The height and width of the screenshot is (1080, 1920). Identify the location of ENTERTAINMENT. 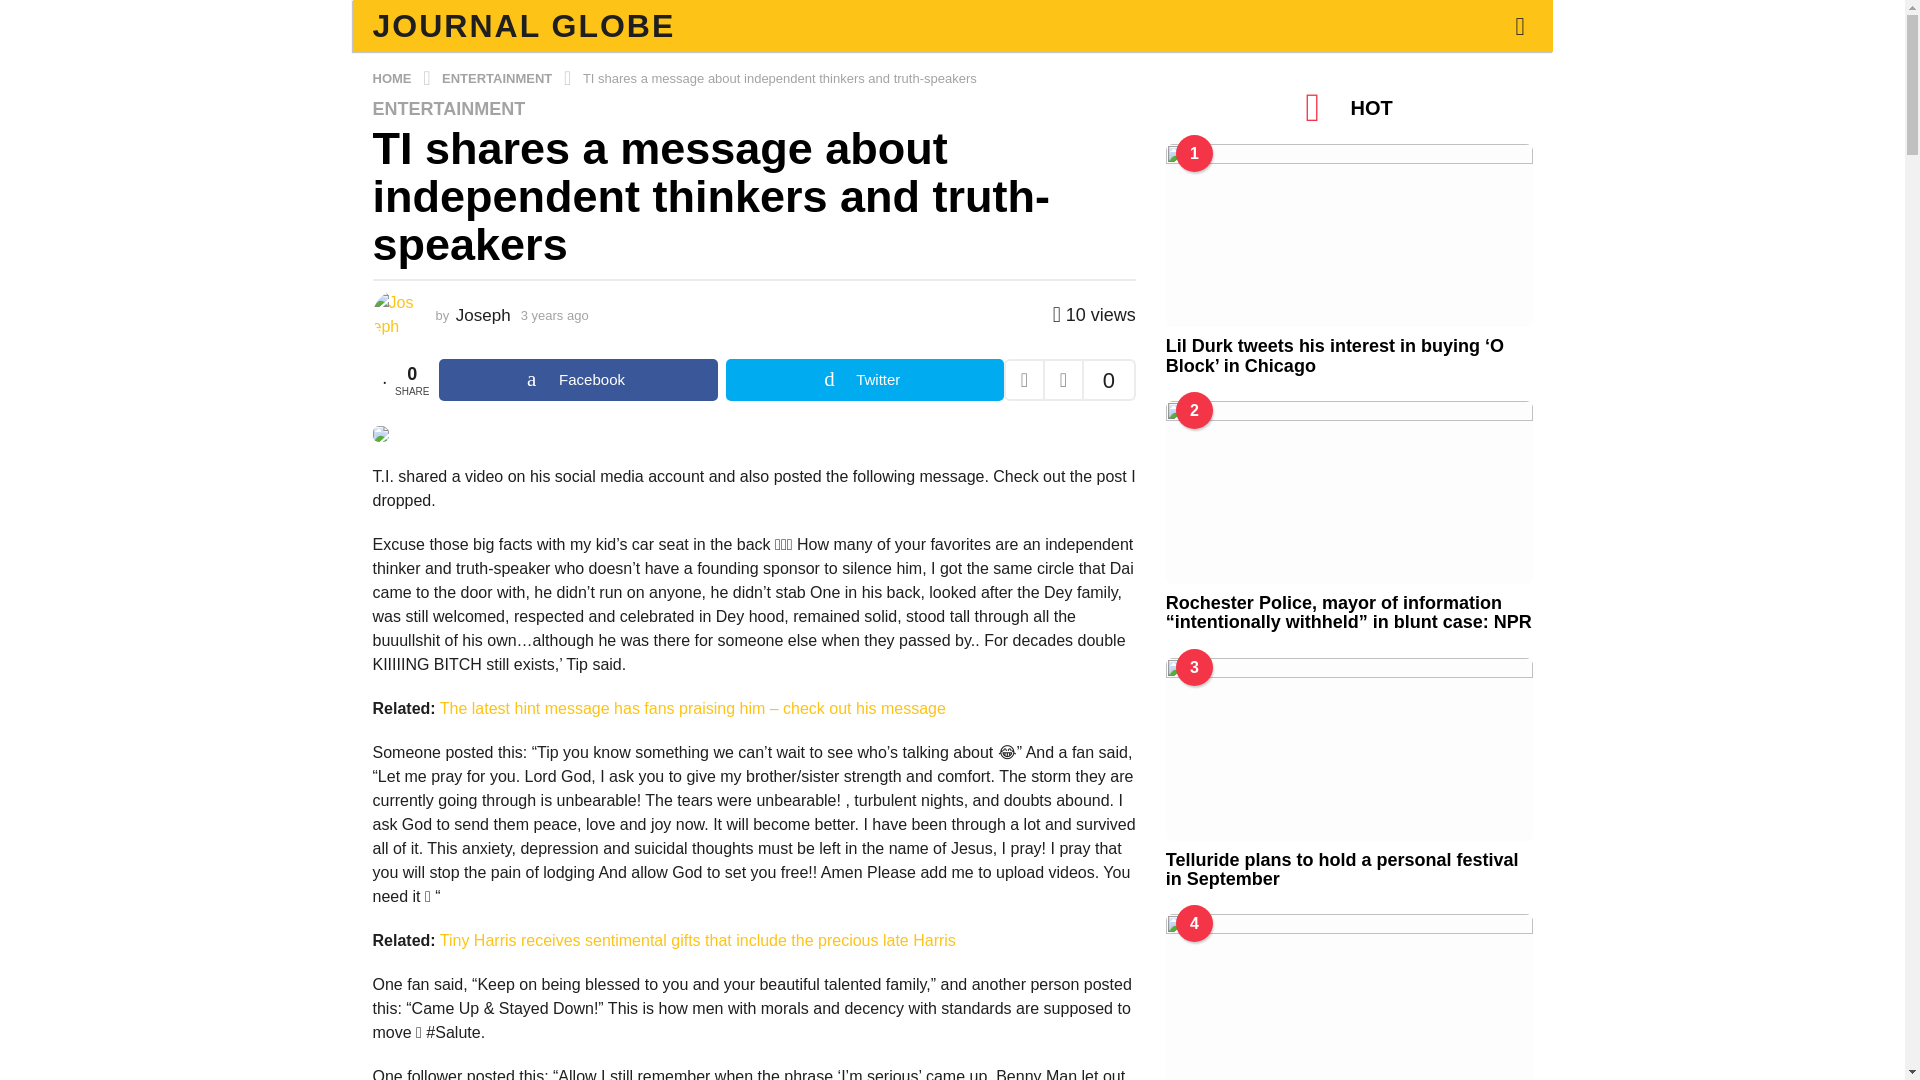
(498, 78).